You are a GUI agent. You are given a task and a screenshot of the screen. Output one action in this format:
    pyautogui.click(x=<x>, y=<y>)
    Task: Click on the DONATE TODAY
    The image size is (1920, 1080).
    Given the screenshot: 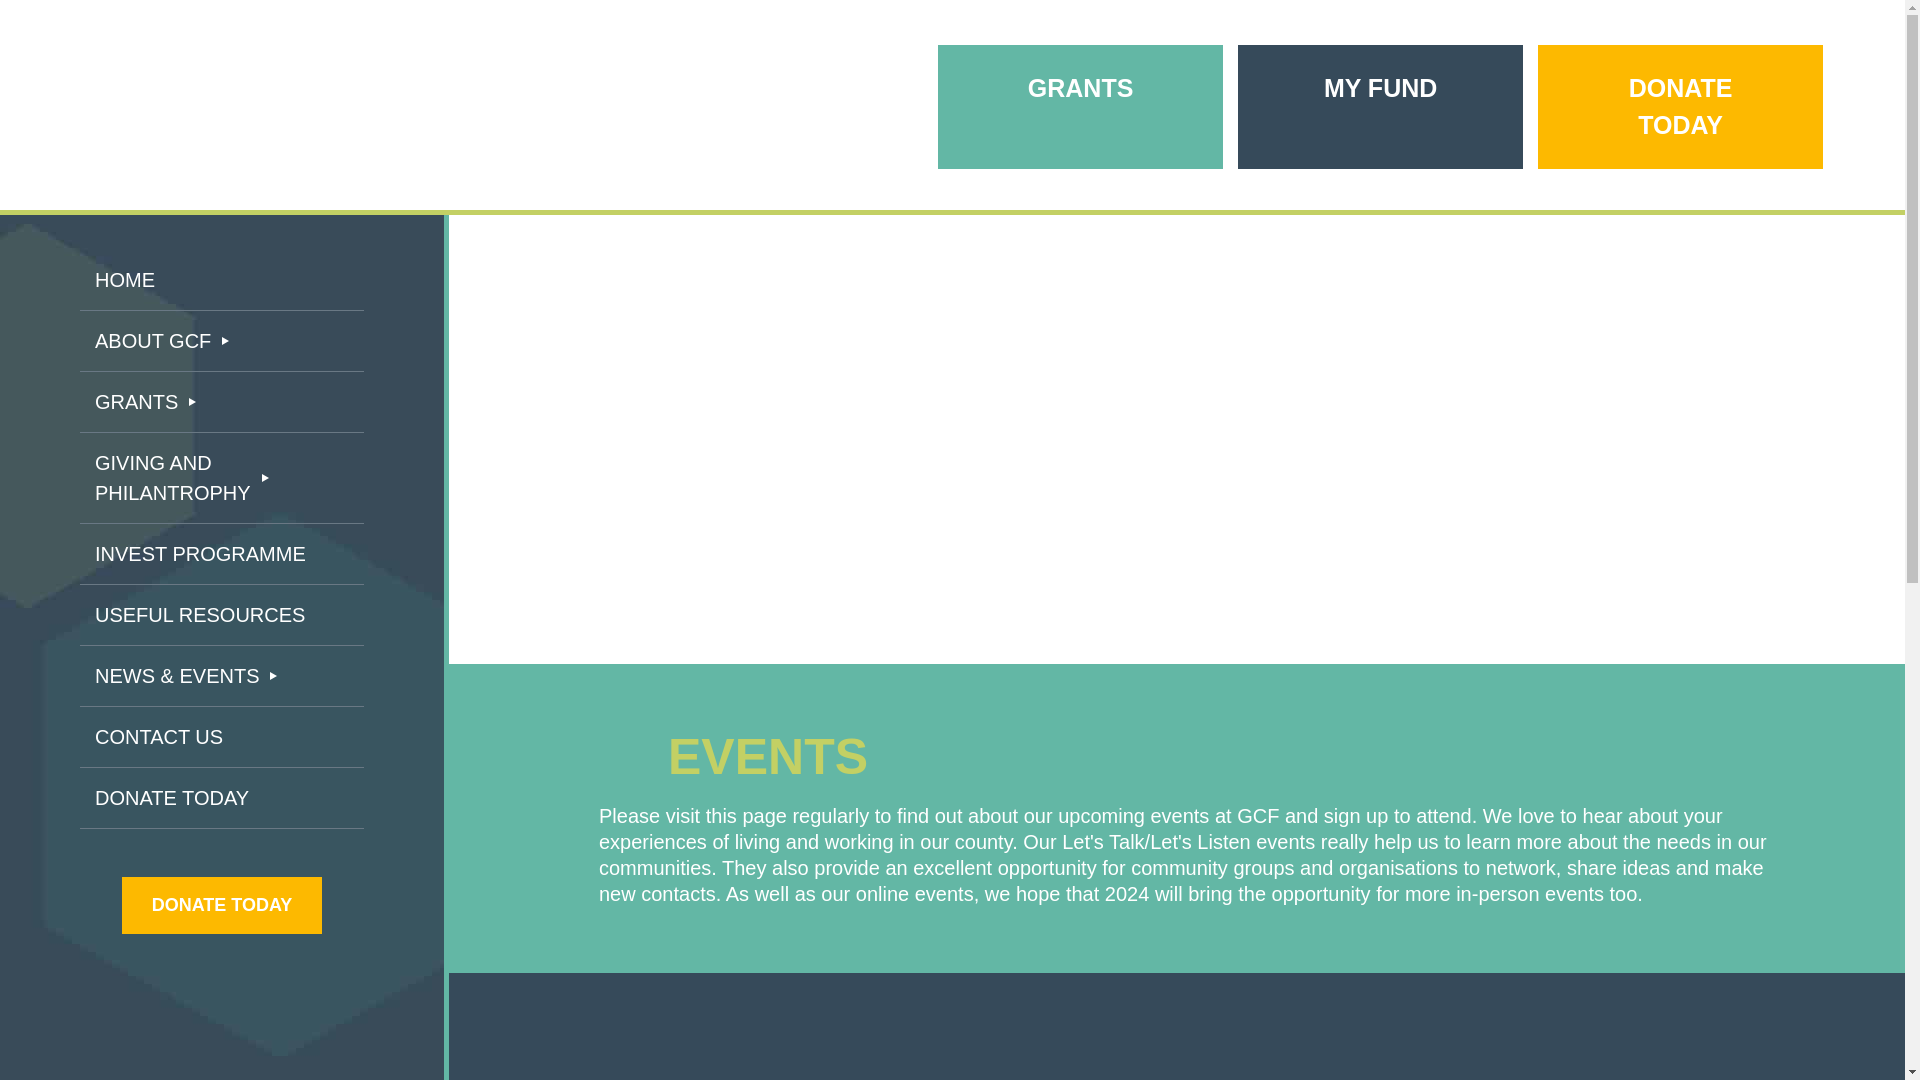 What is the action you would take?
    pyautogui.click(x=1680, y=107)
    